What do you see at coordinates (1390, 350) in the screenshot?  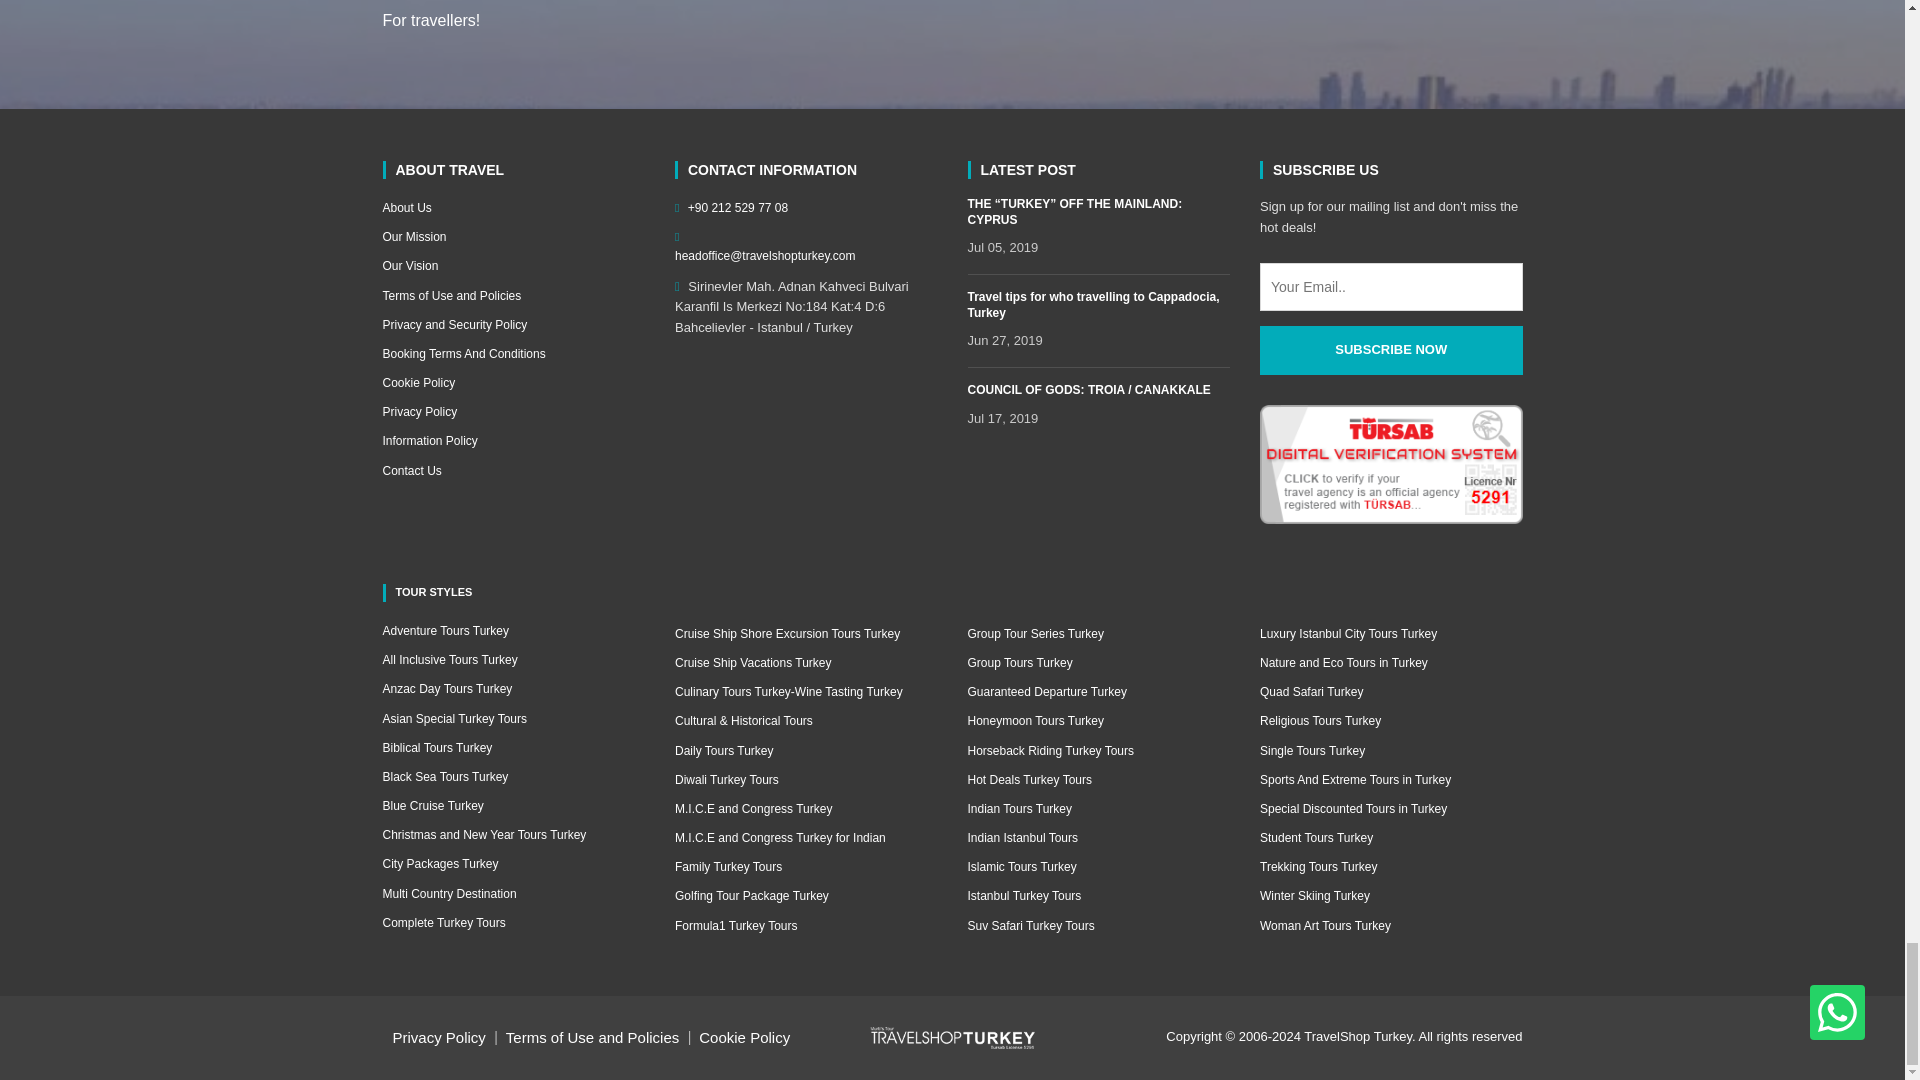 I see `SUBSCRIBE NOW` at bounding box center [1390, 350].